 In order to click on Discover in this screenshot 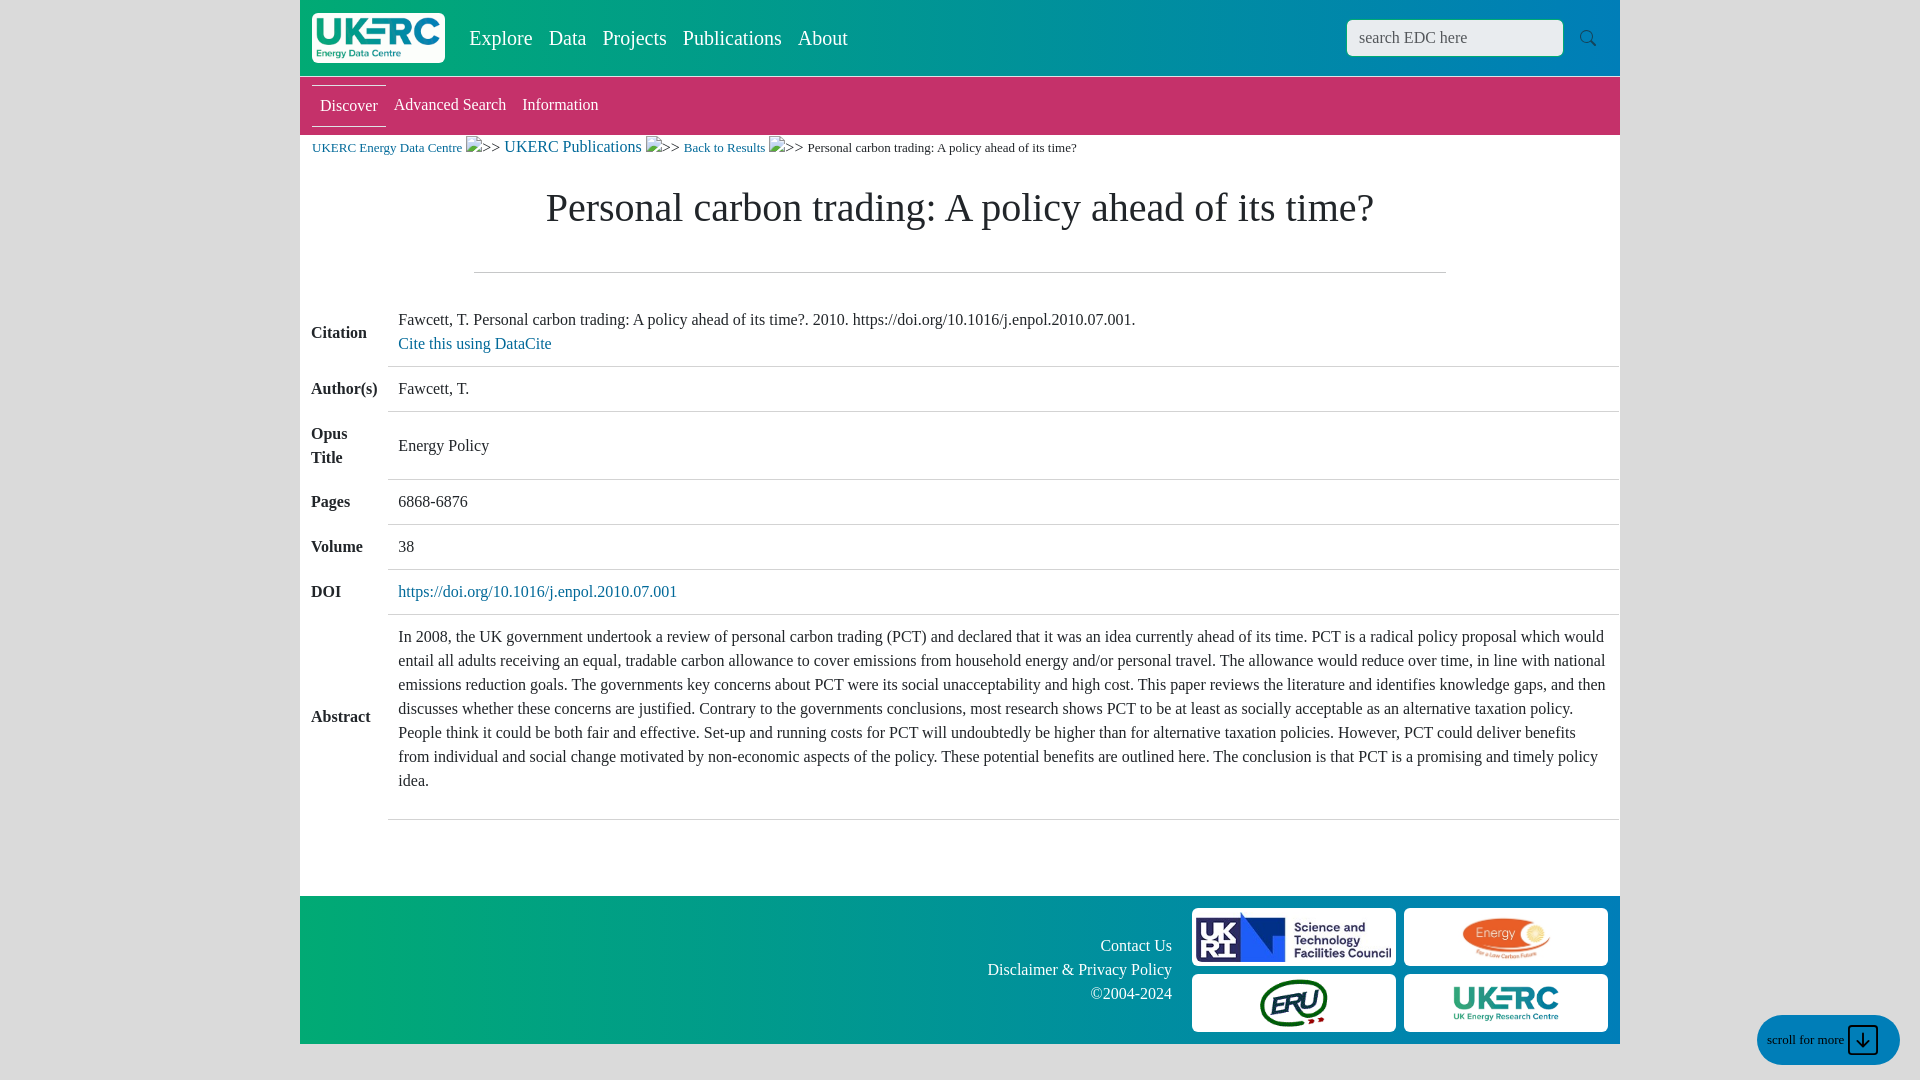, I will do `click(348, 106)`.